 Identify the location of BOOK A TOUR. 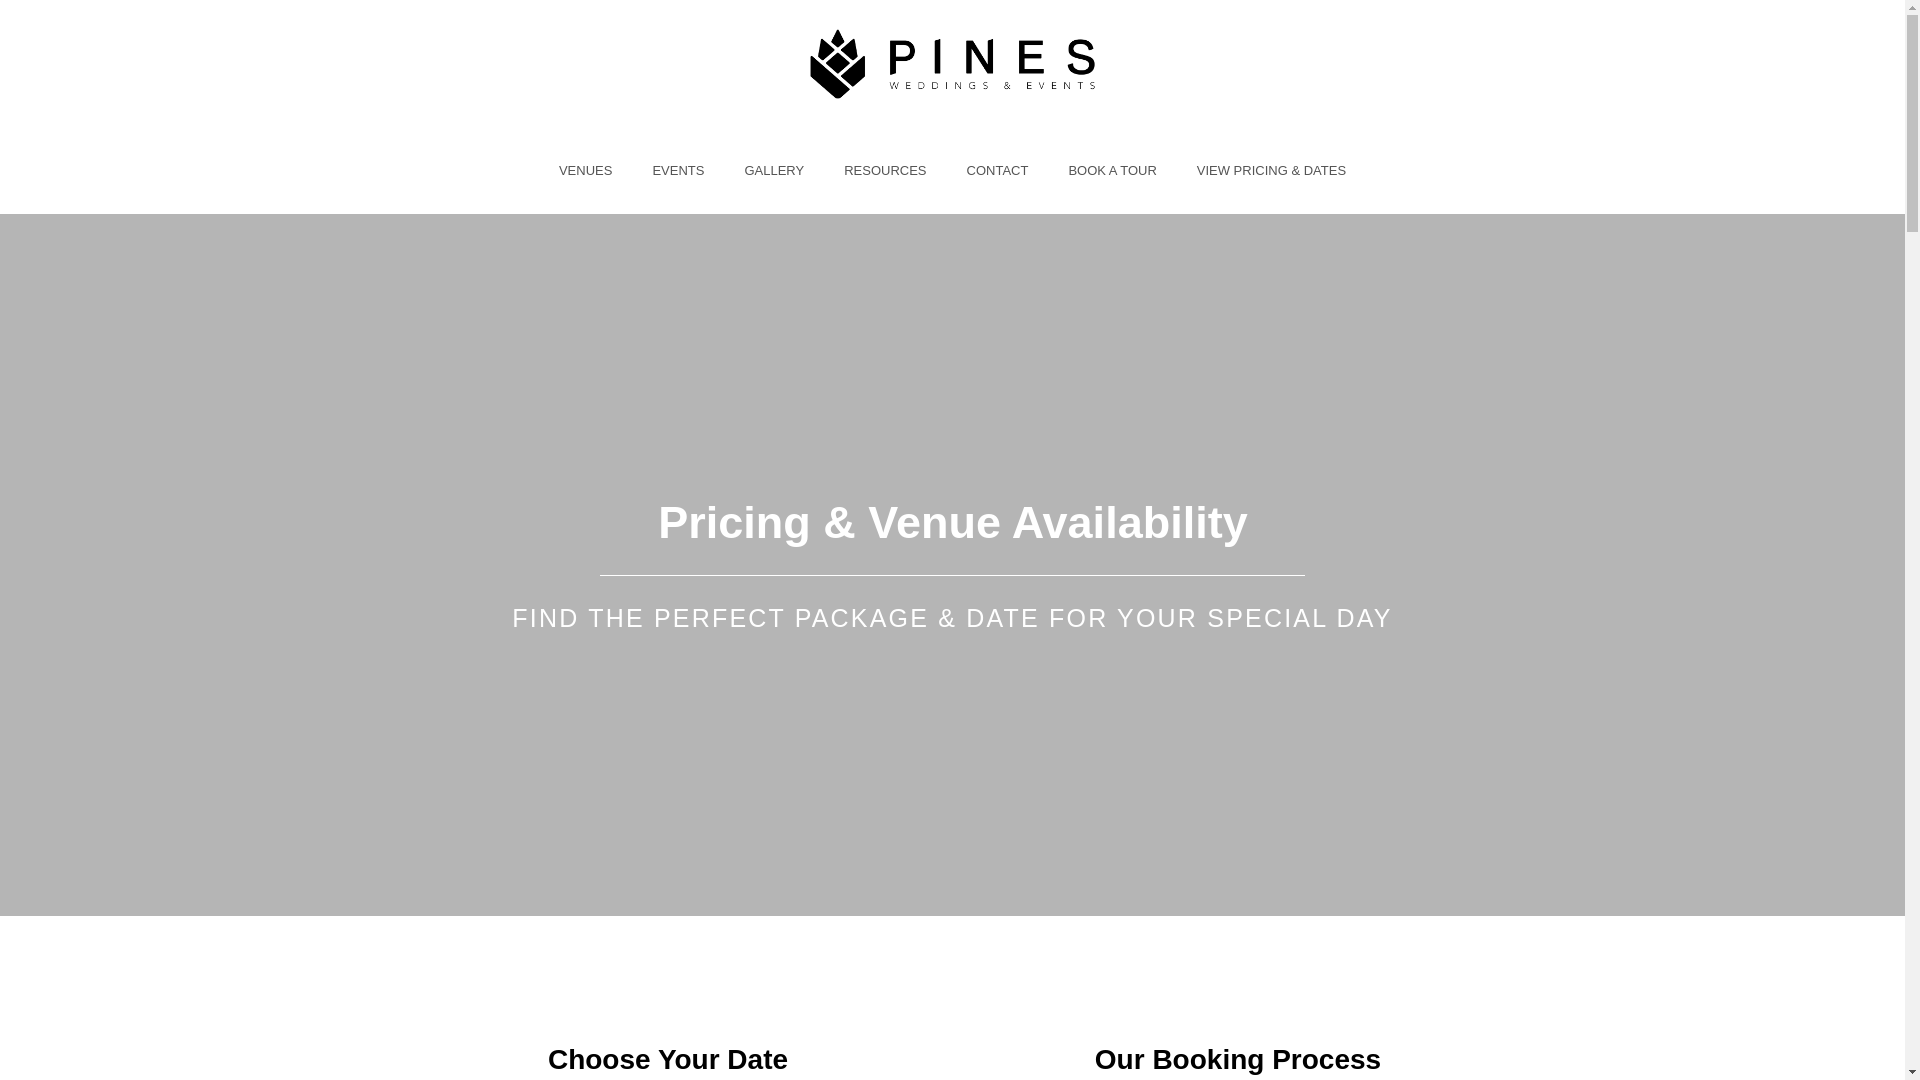
(1112, 170).